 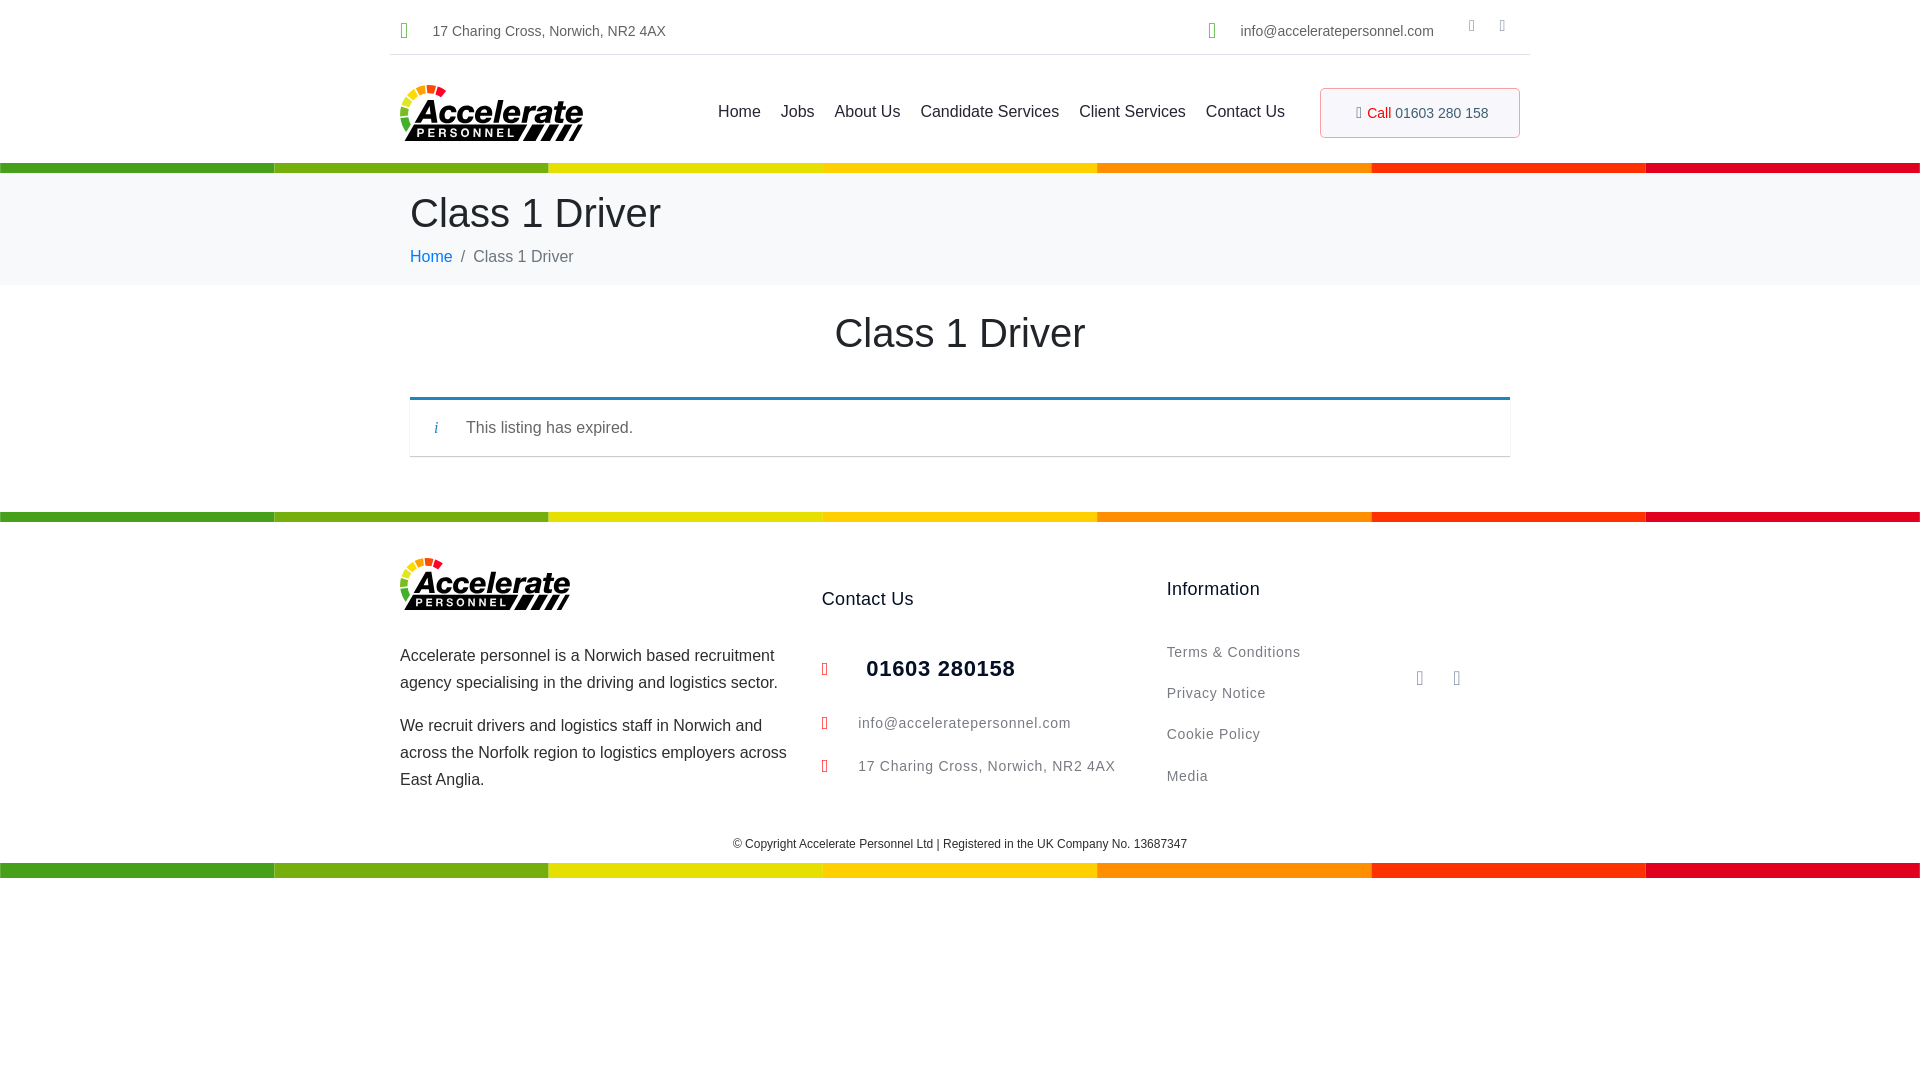 I want to click on Contact Us, so click(x=1246, y=113).